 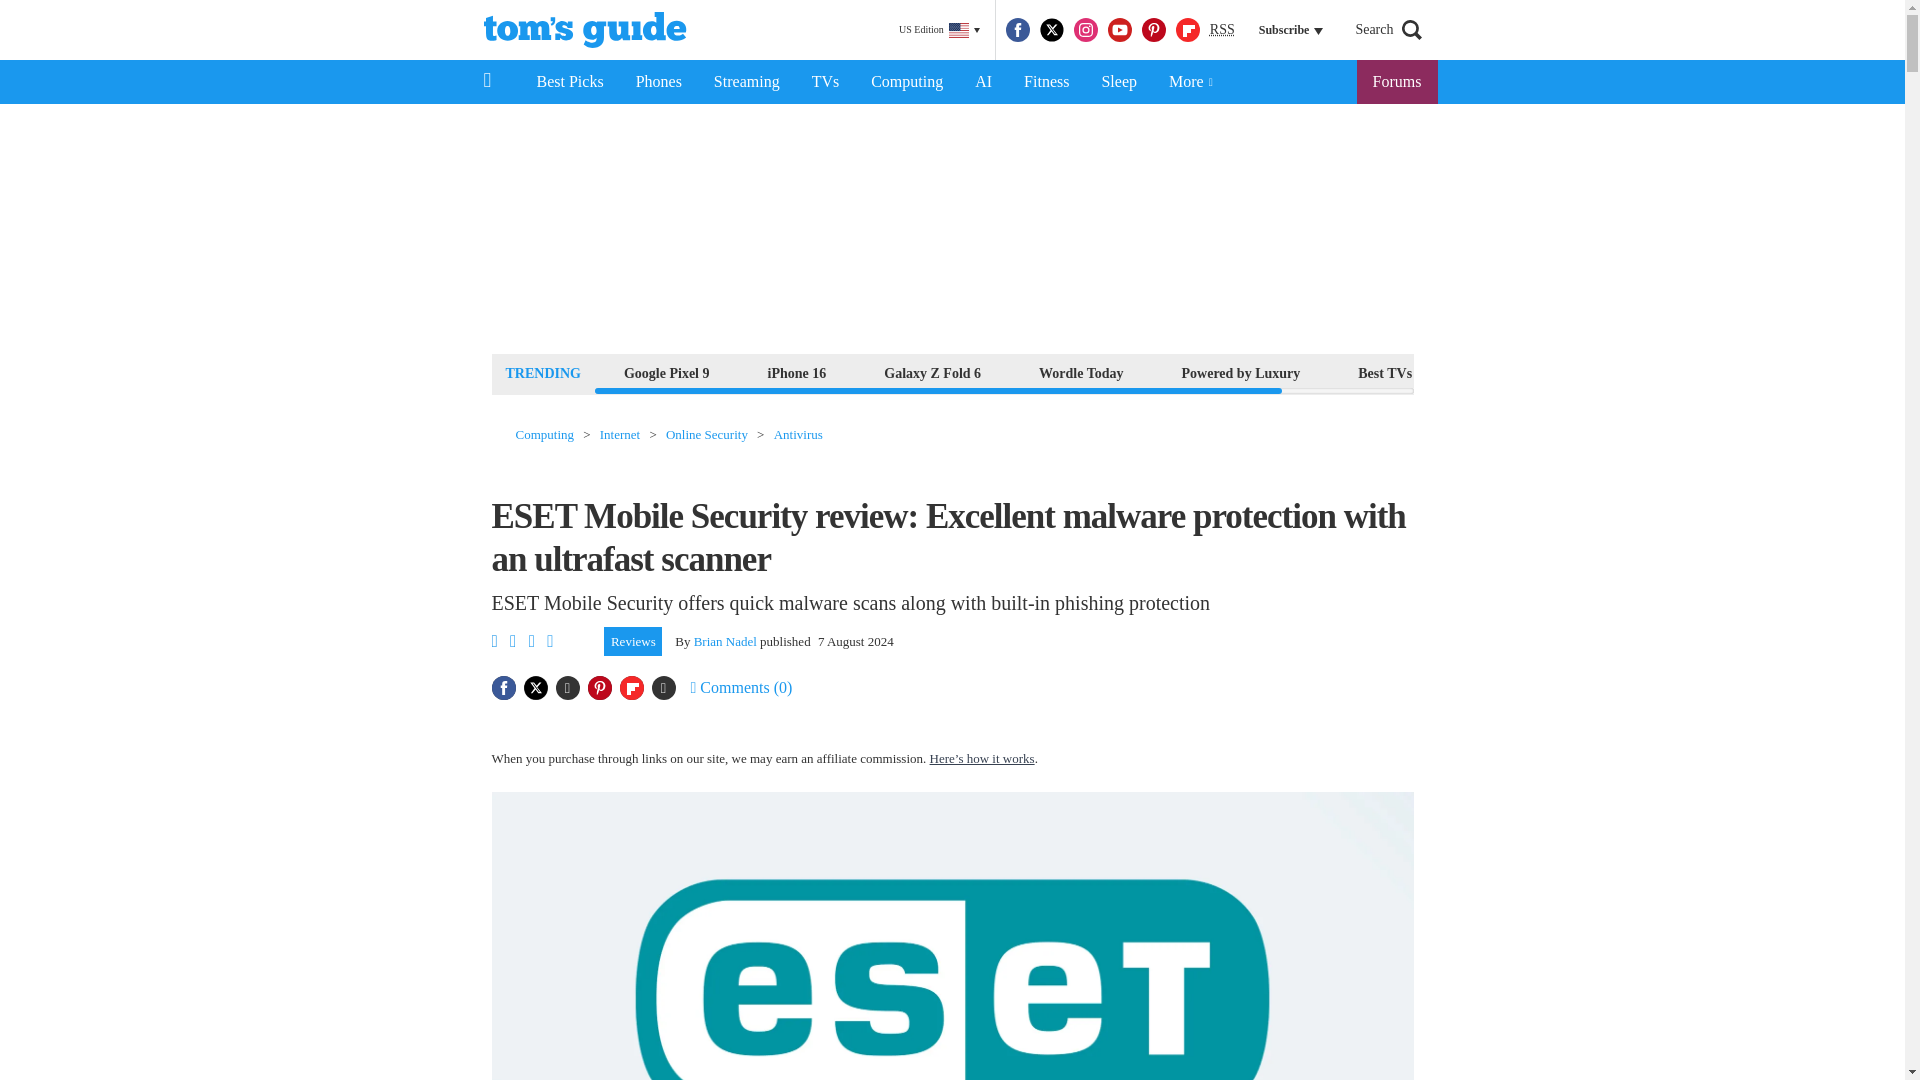 I want to click on Phones, so click(x=659, y=82).